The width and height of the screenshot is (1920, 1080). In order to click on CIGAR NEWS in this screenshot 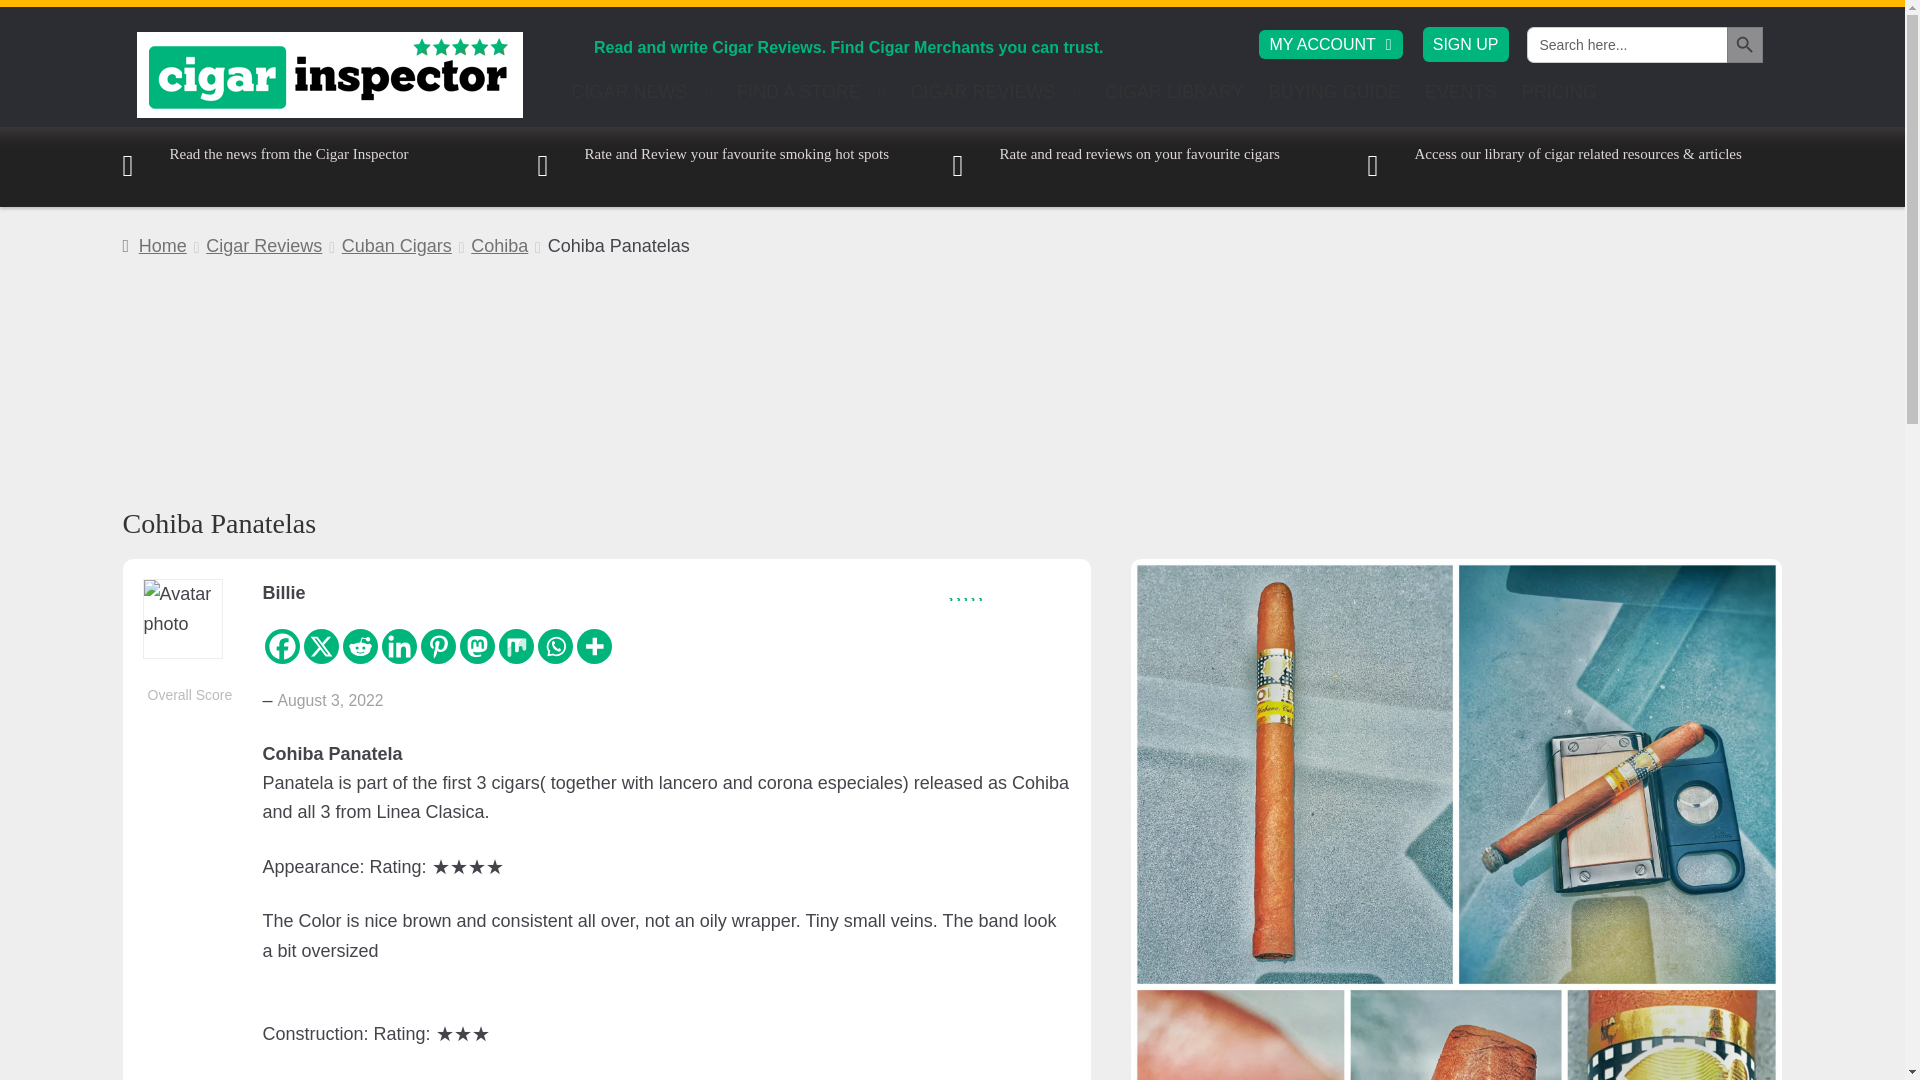, I will do `click(642, 98)`.